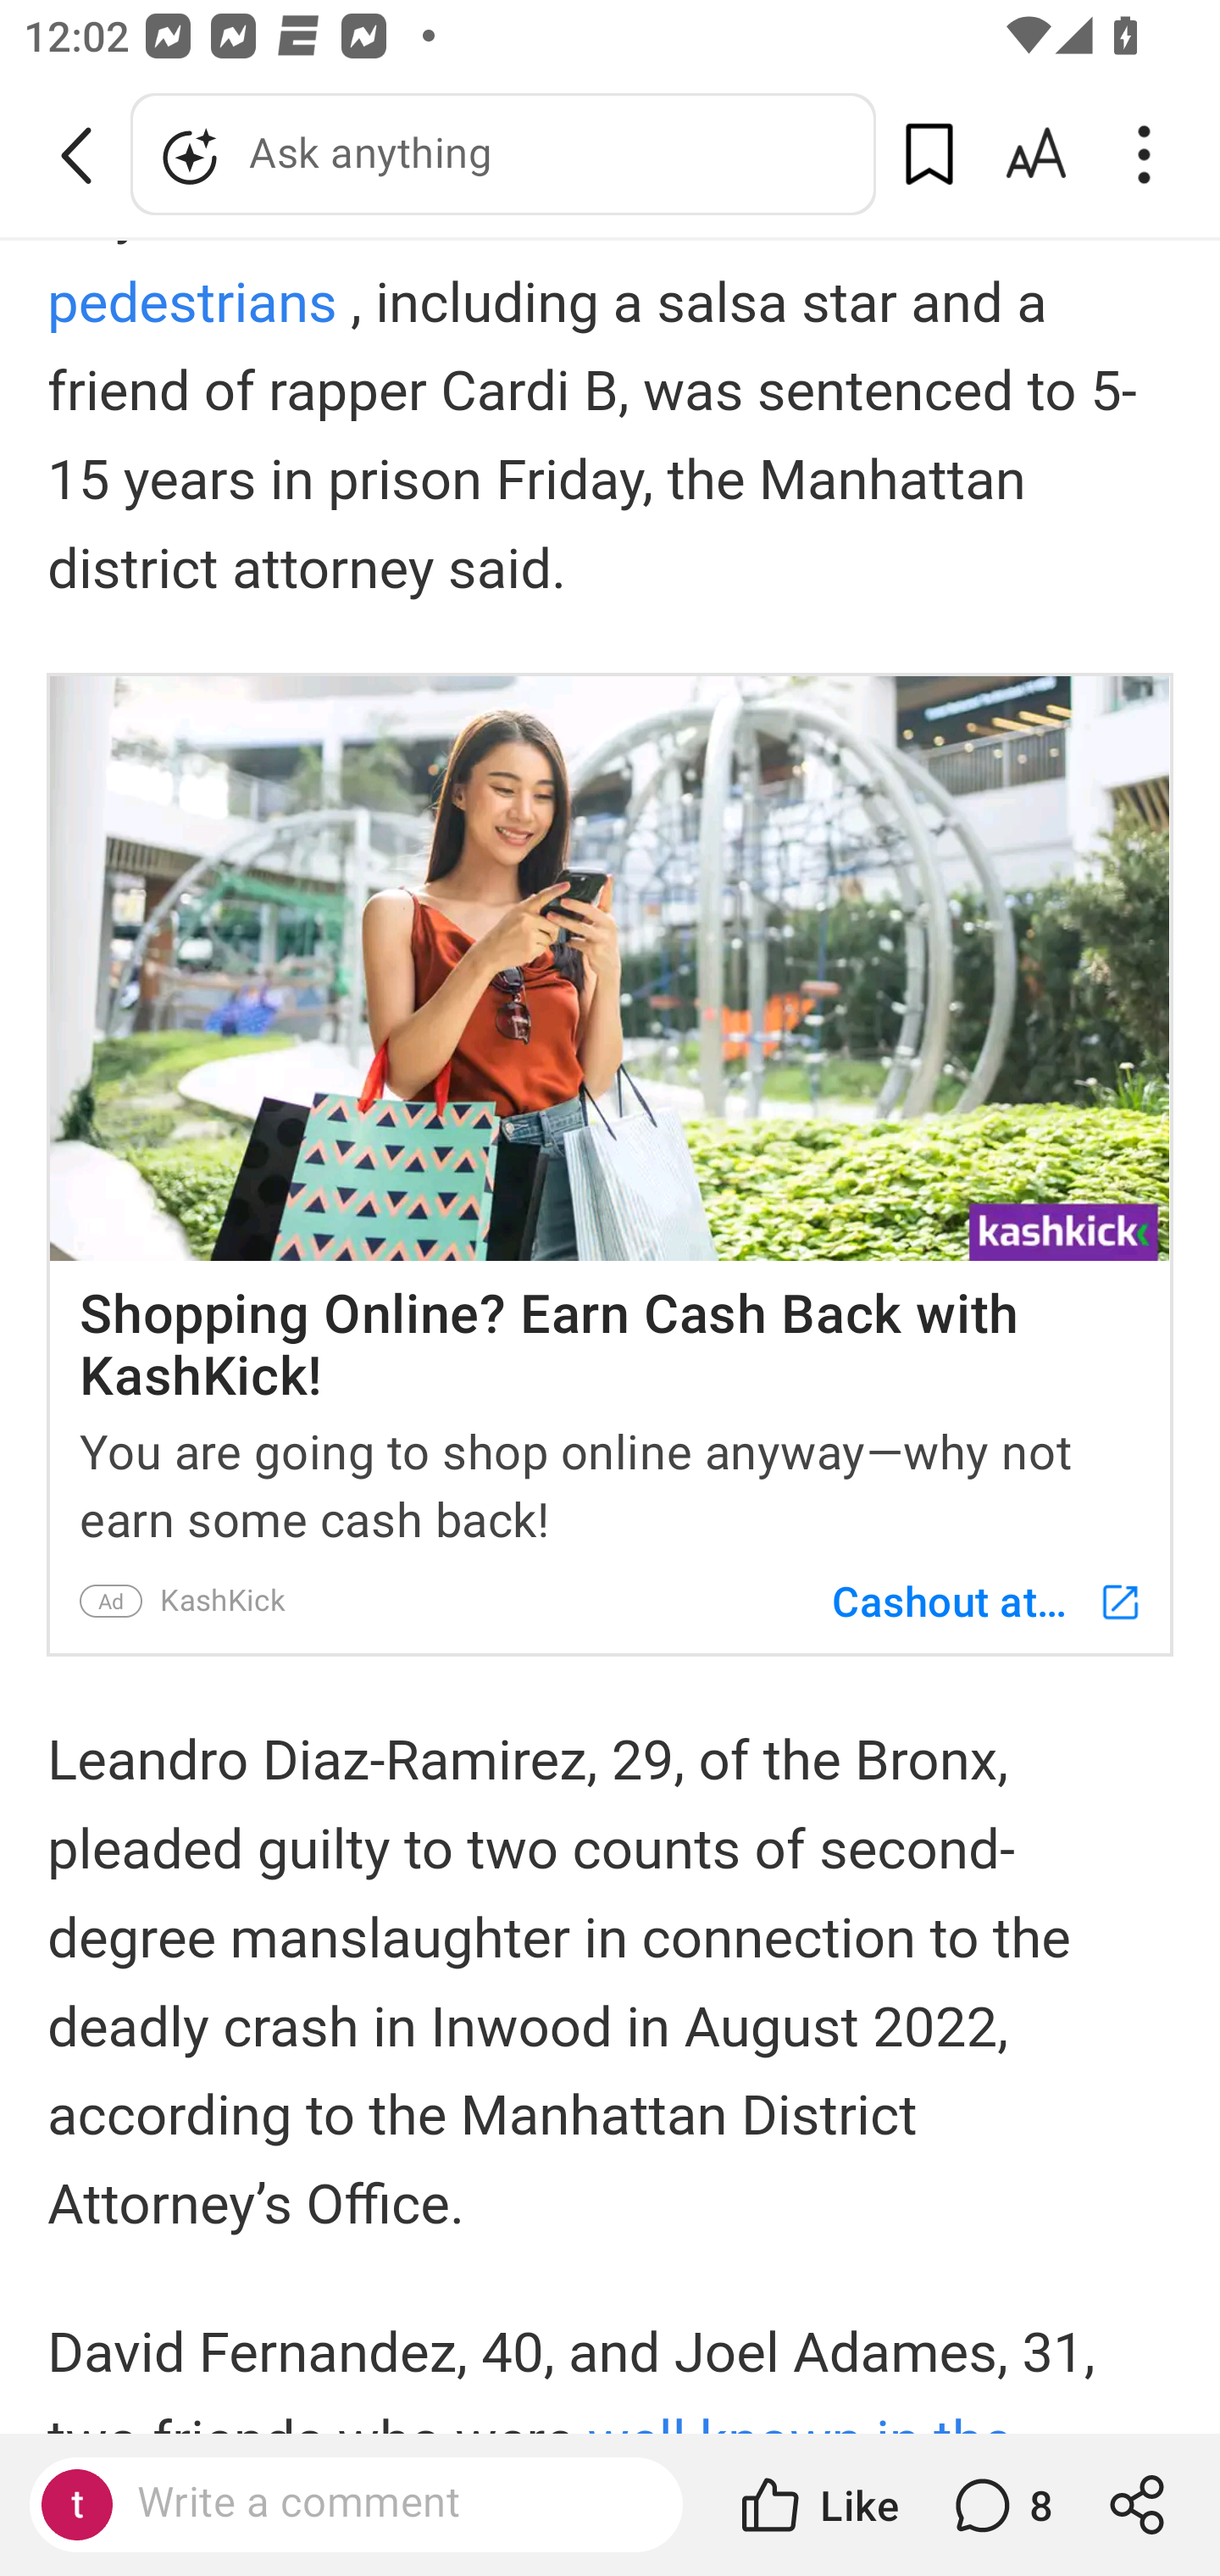 The height and width of the screenshot is (2576, 1220). I want to click on Like, so click(817, 2505).